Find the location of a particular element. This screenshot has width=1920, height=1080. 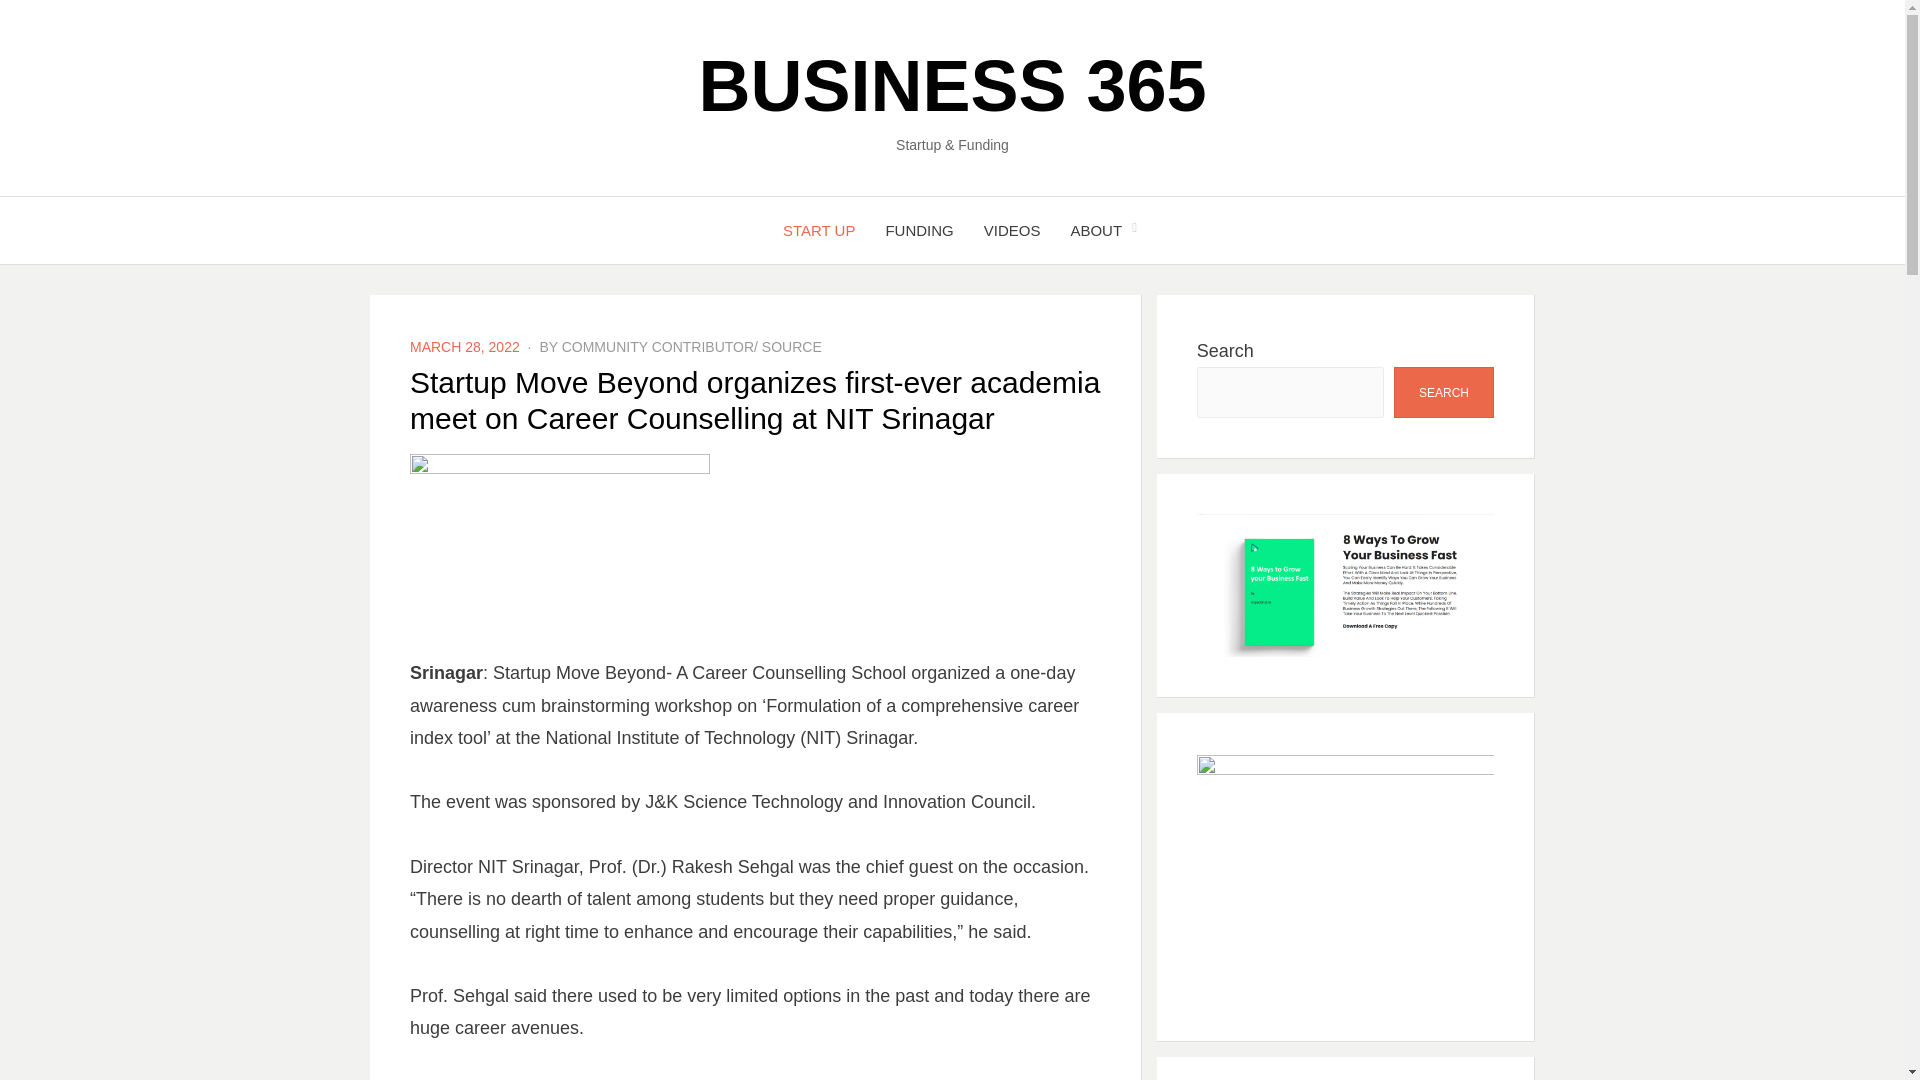

Business 365 is located at coordinates (952, 86).